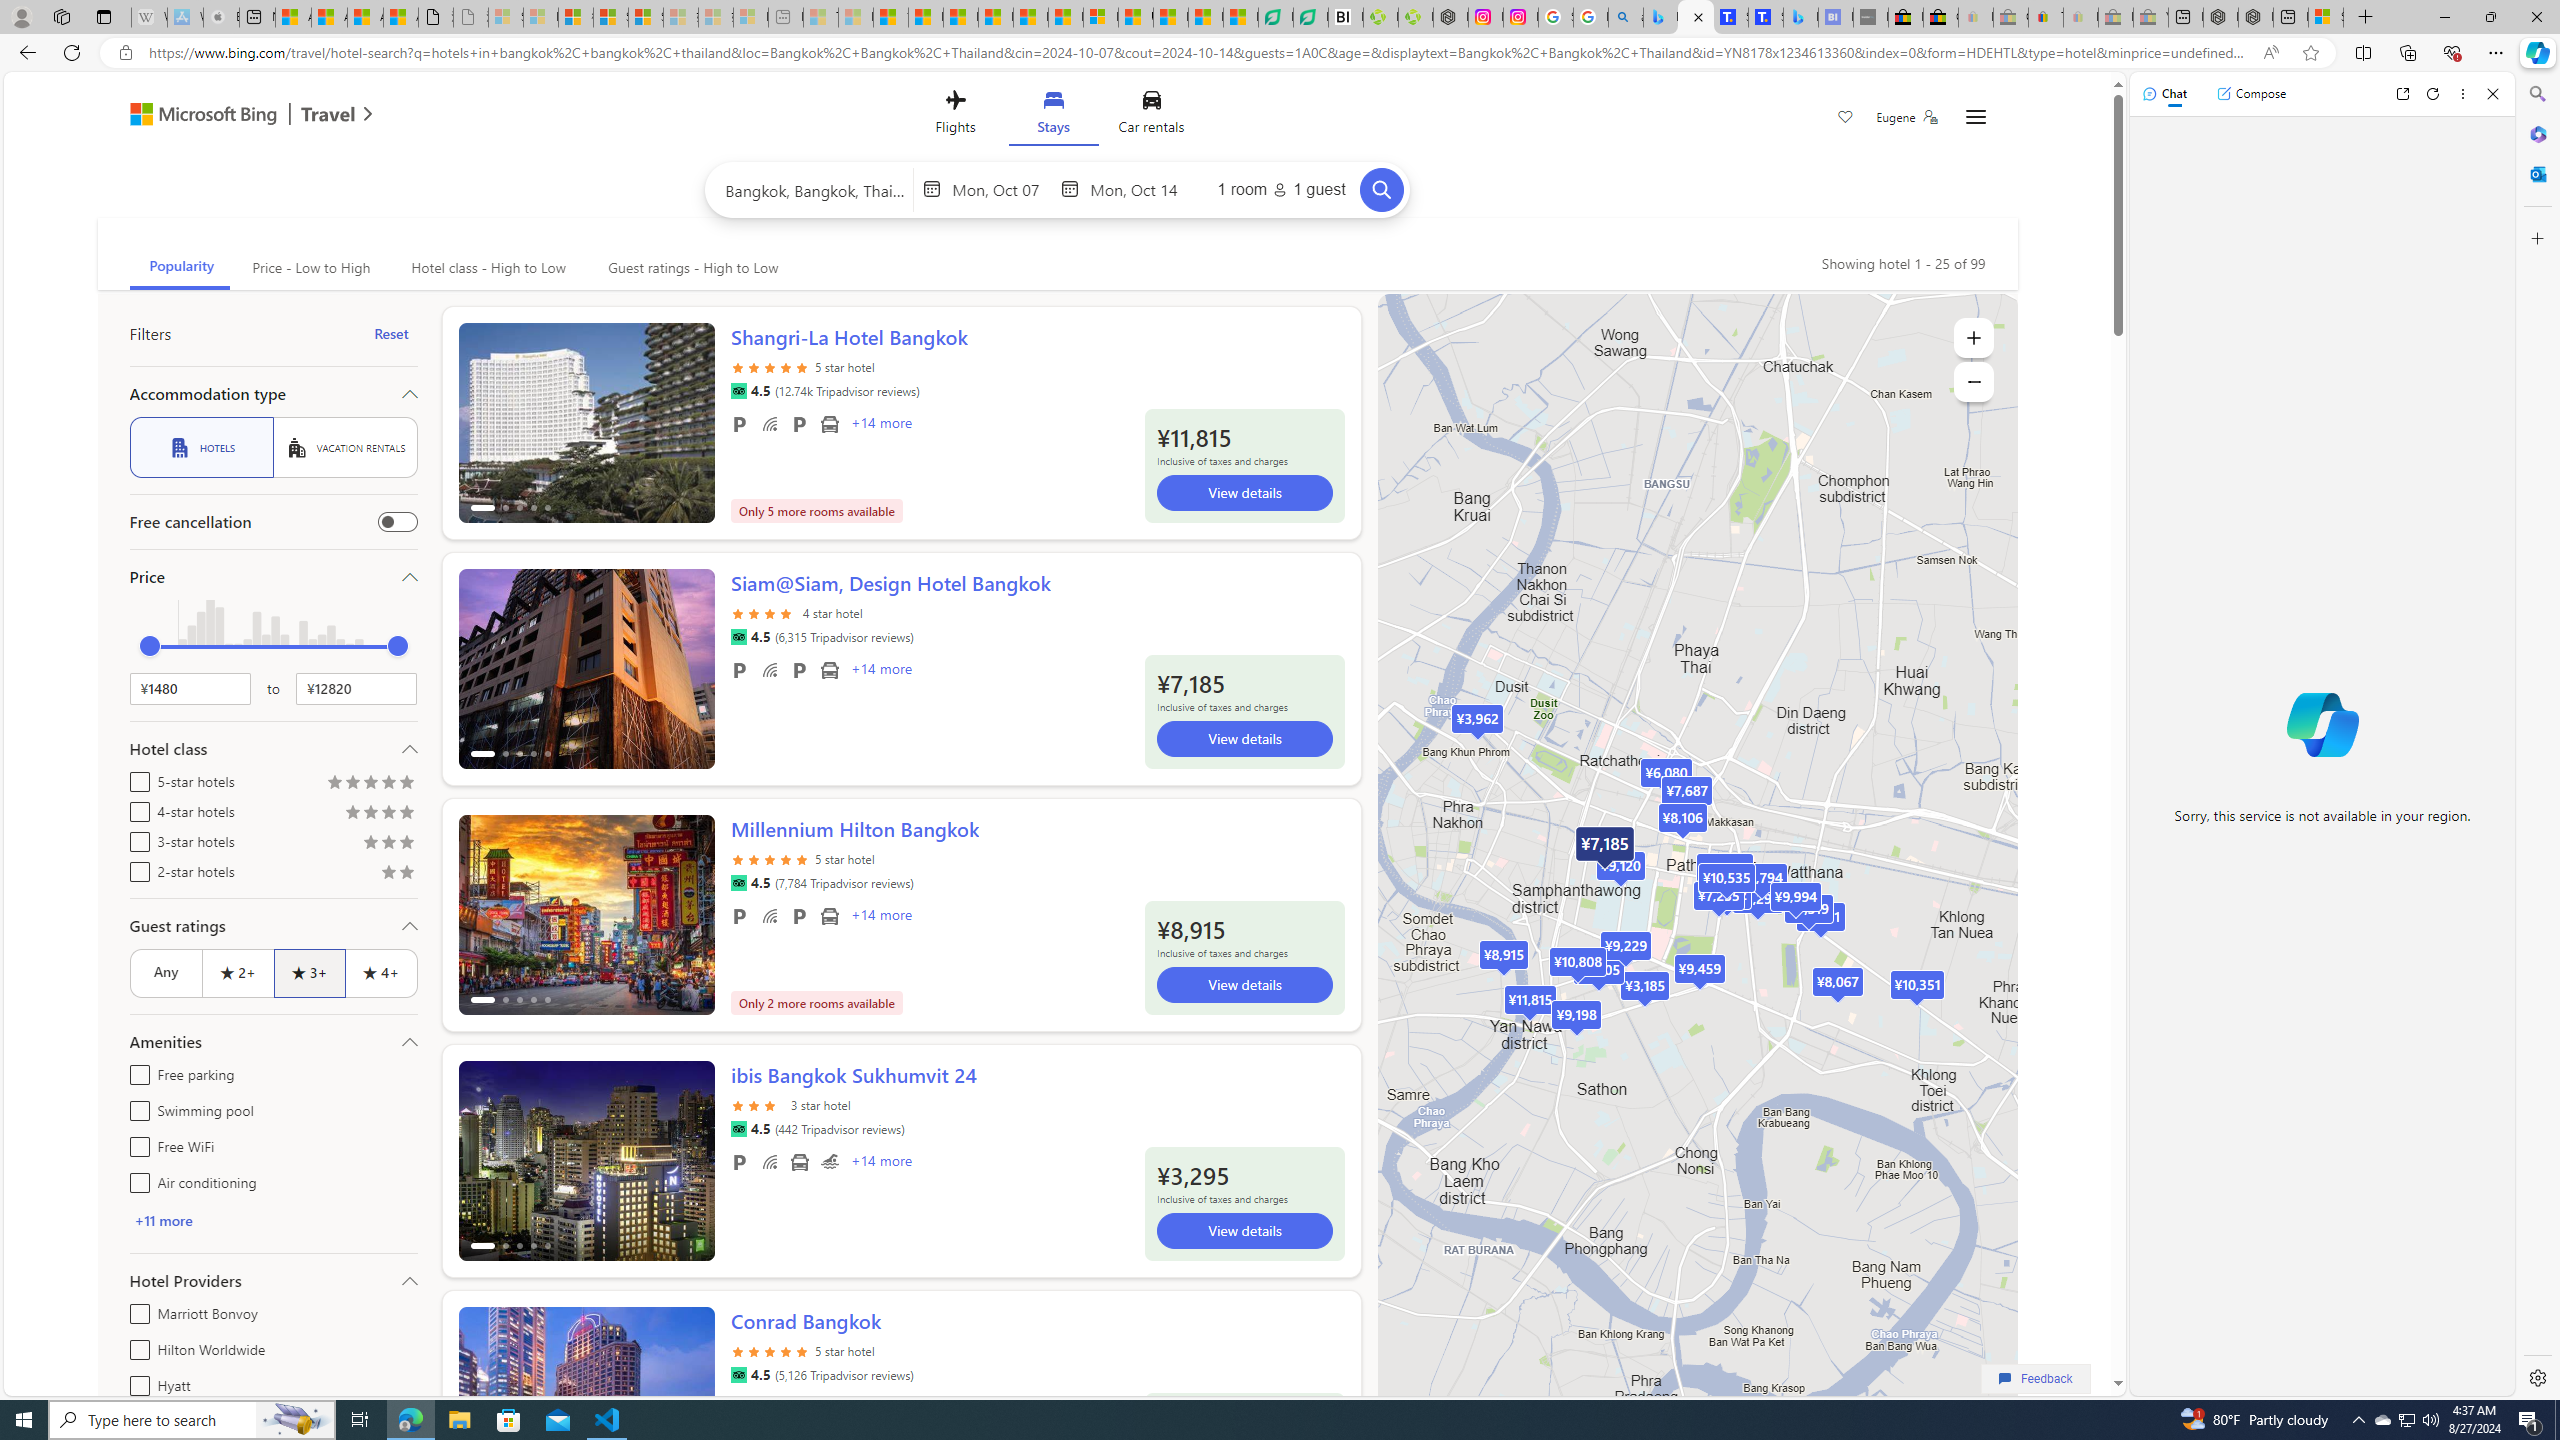  What do you see at coordinates (198, 114) in the screenshot?
I see `Class: msft-bing-logo msft-bing-logo-desktop` at bounding box center [198, 114].